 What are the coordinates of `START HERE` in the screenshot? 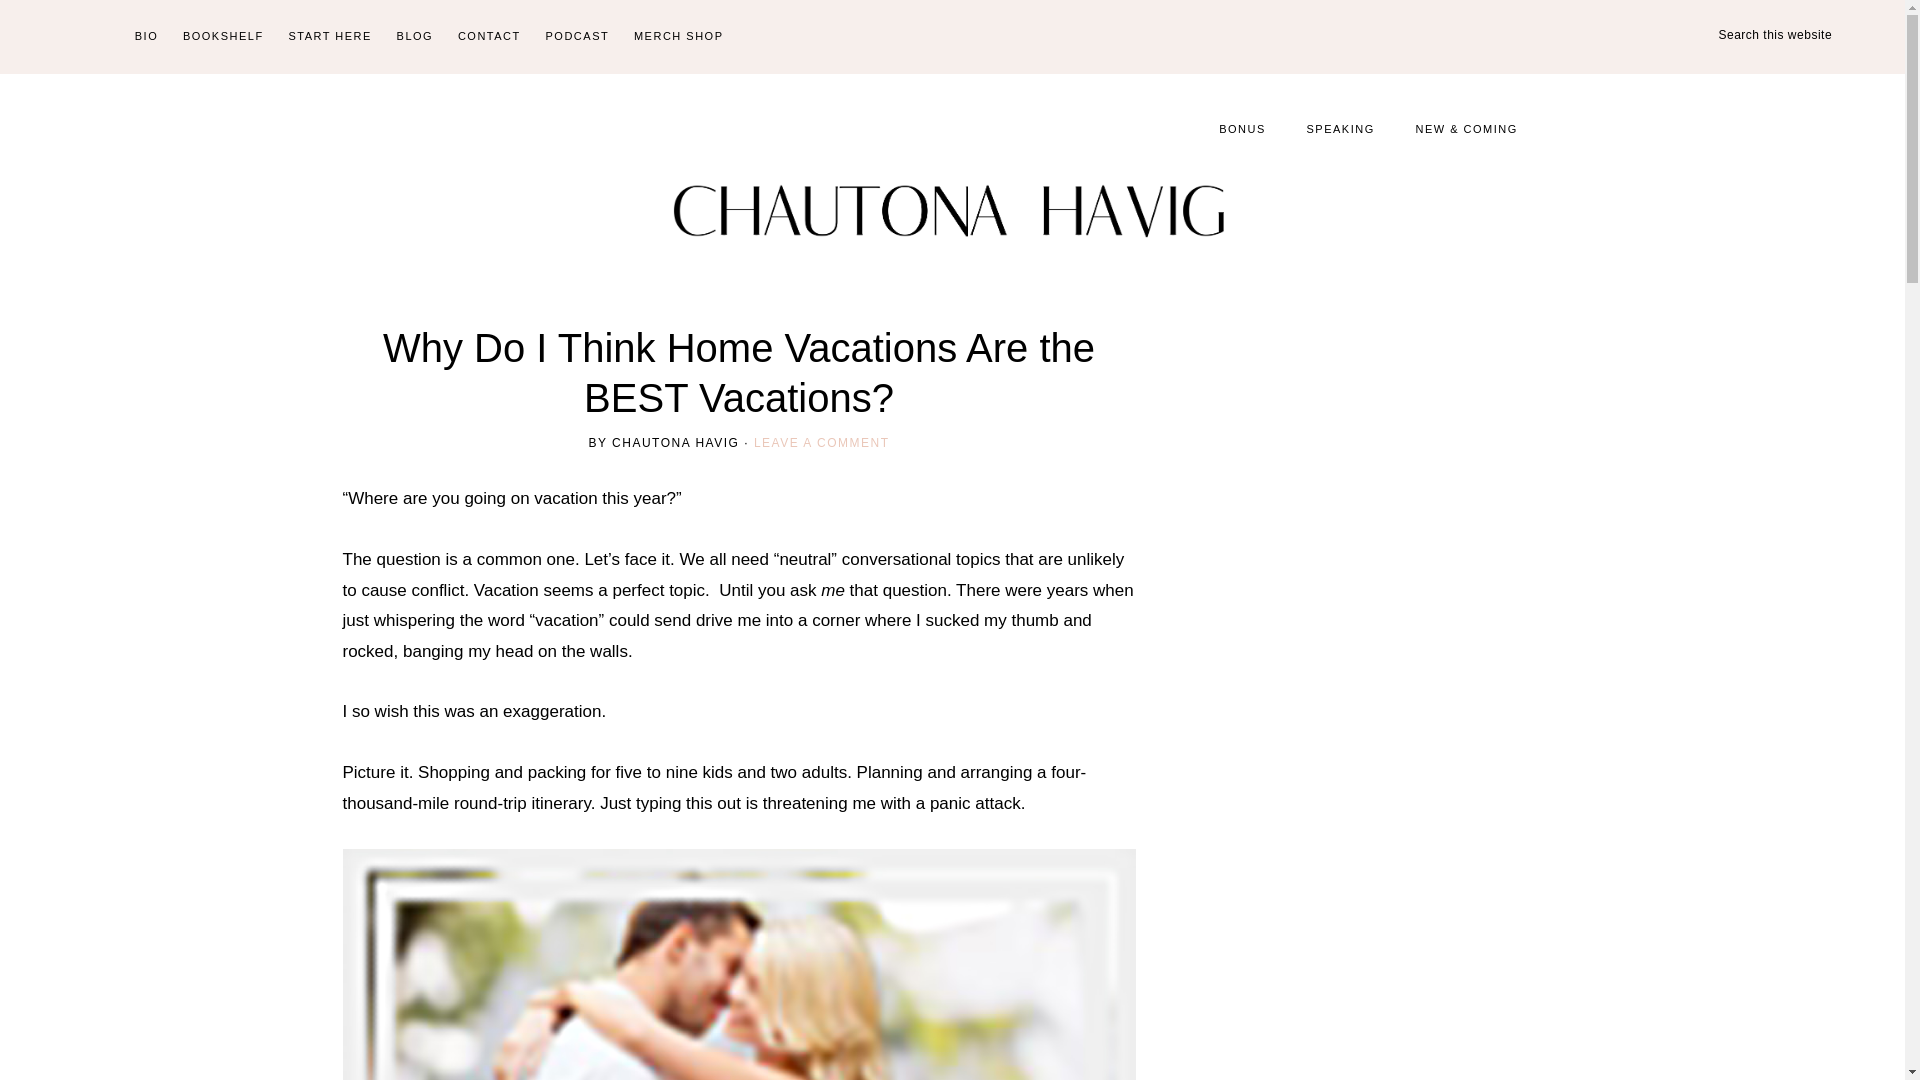 It's located at (329, 37).